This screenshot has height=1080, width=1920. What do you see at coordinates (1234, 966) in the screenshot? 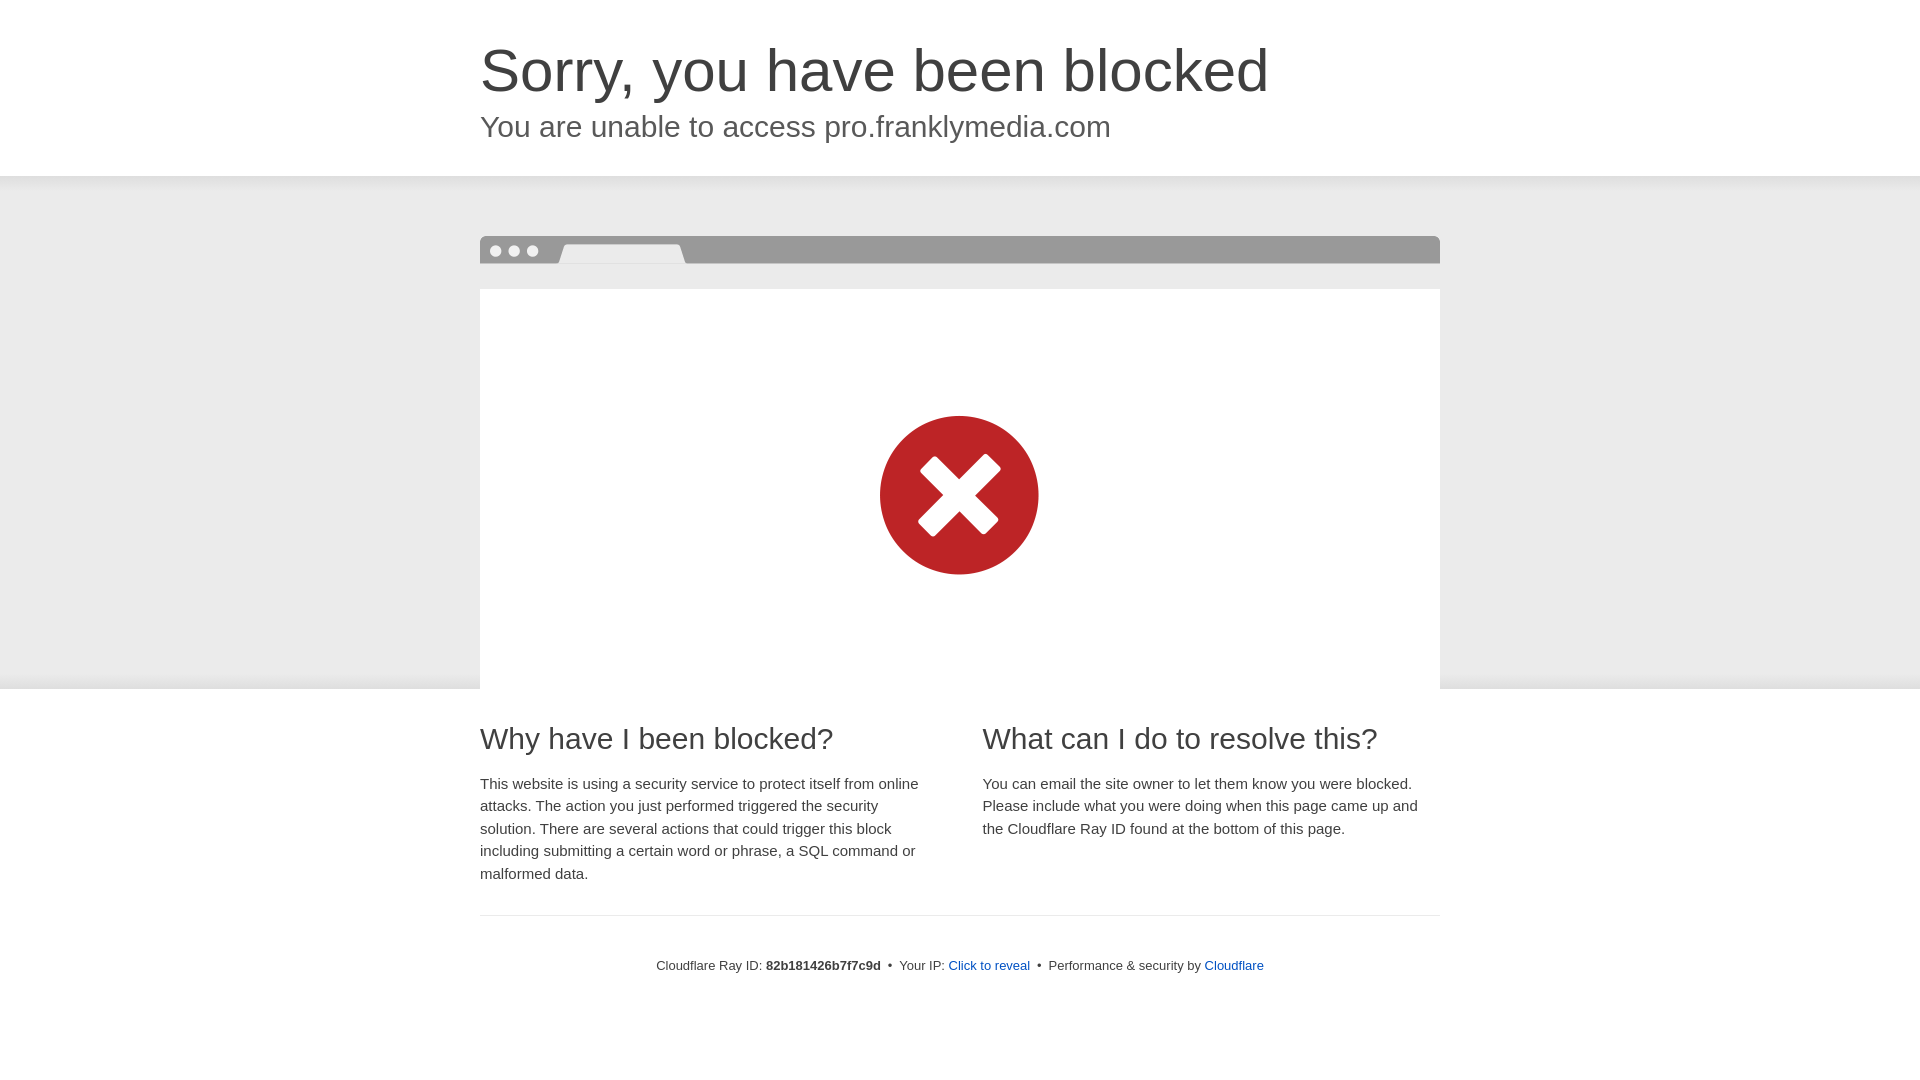
I see `Cloudflare` at bounding box center [1234, 966].